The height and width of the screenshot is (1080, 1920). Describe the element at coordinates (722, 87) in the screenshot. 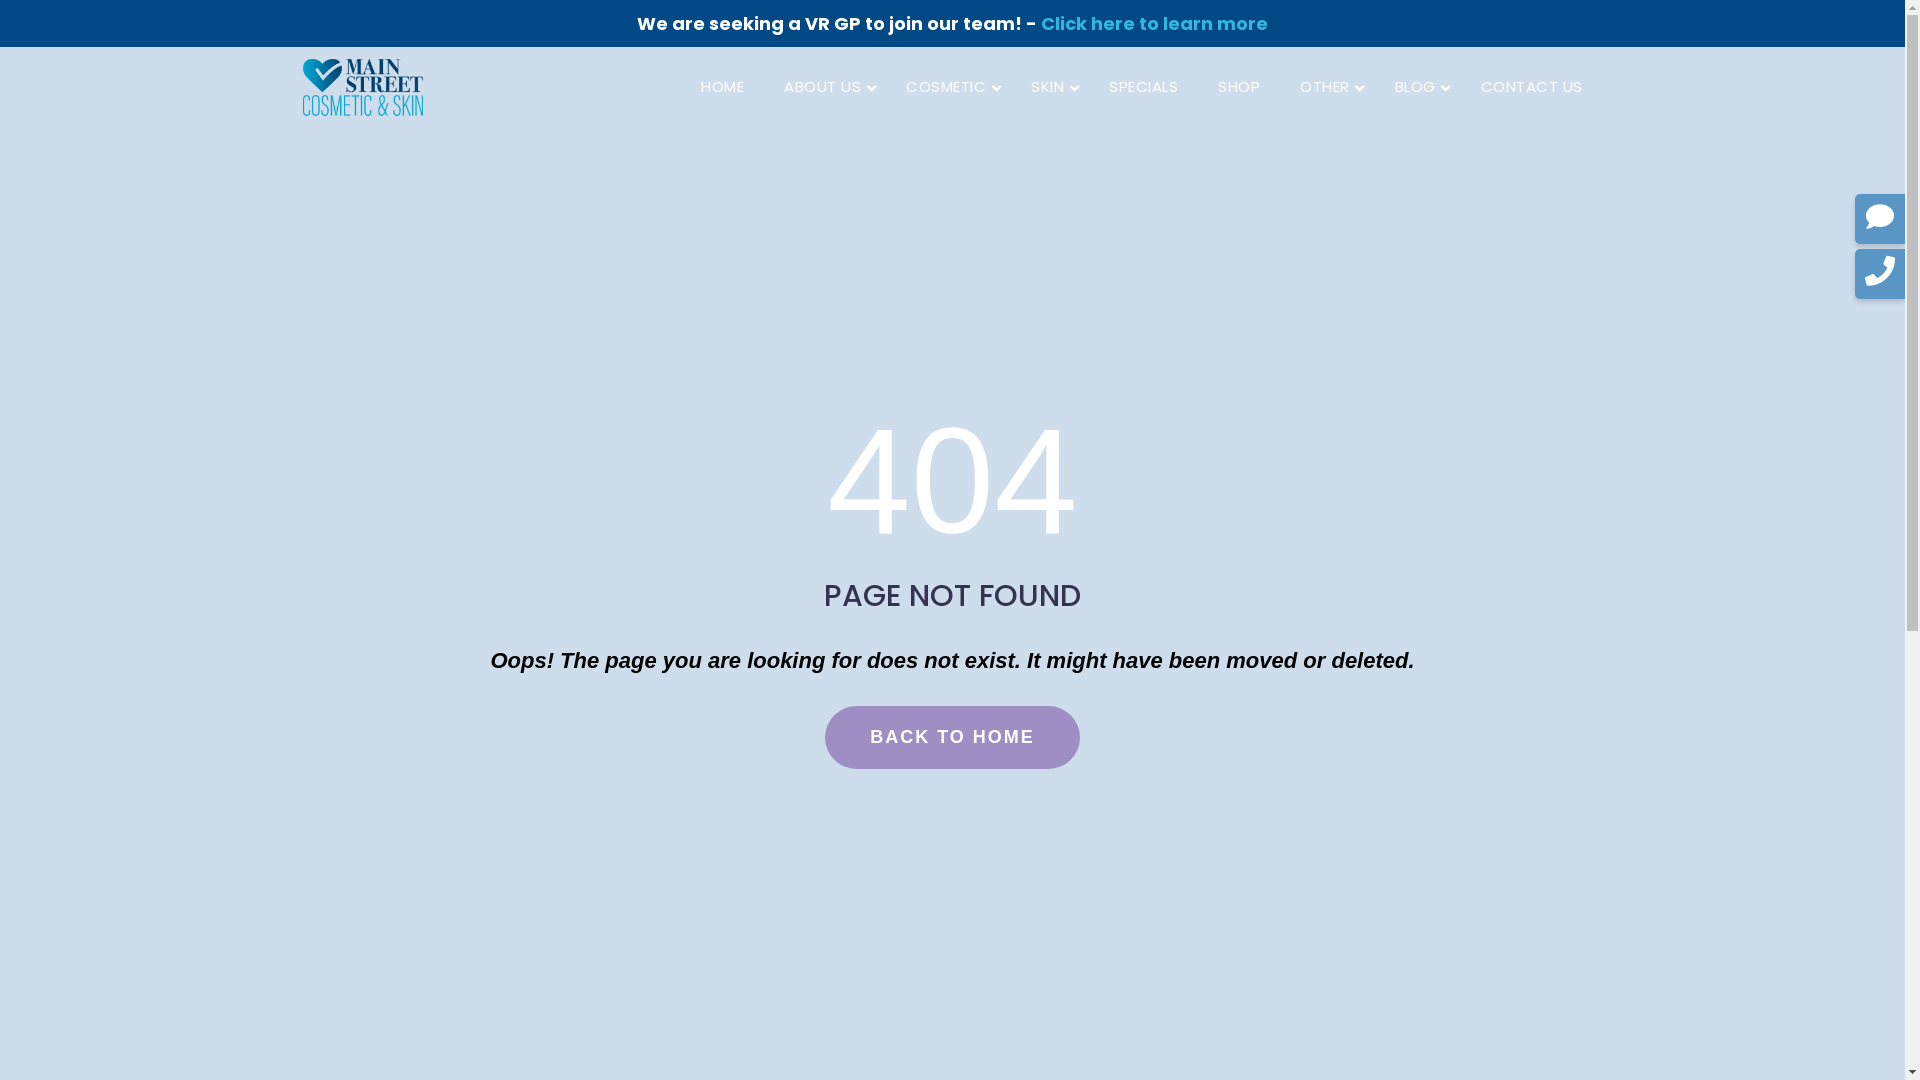

I see `HOME` at that location.